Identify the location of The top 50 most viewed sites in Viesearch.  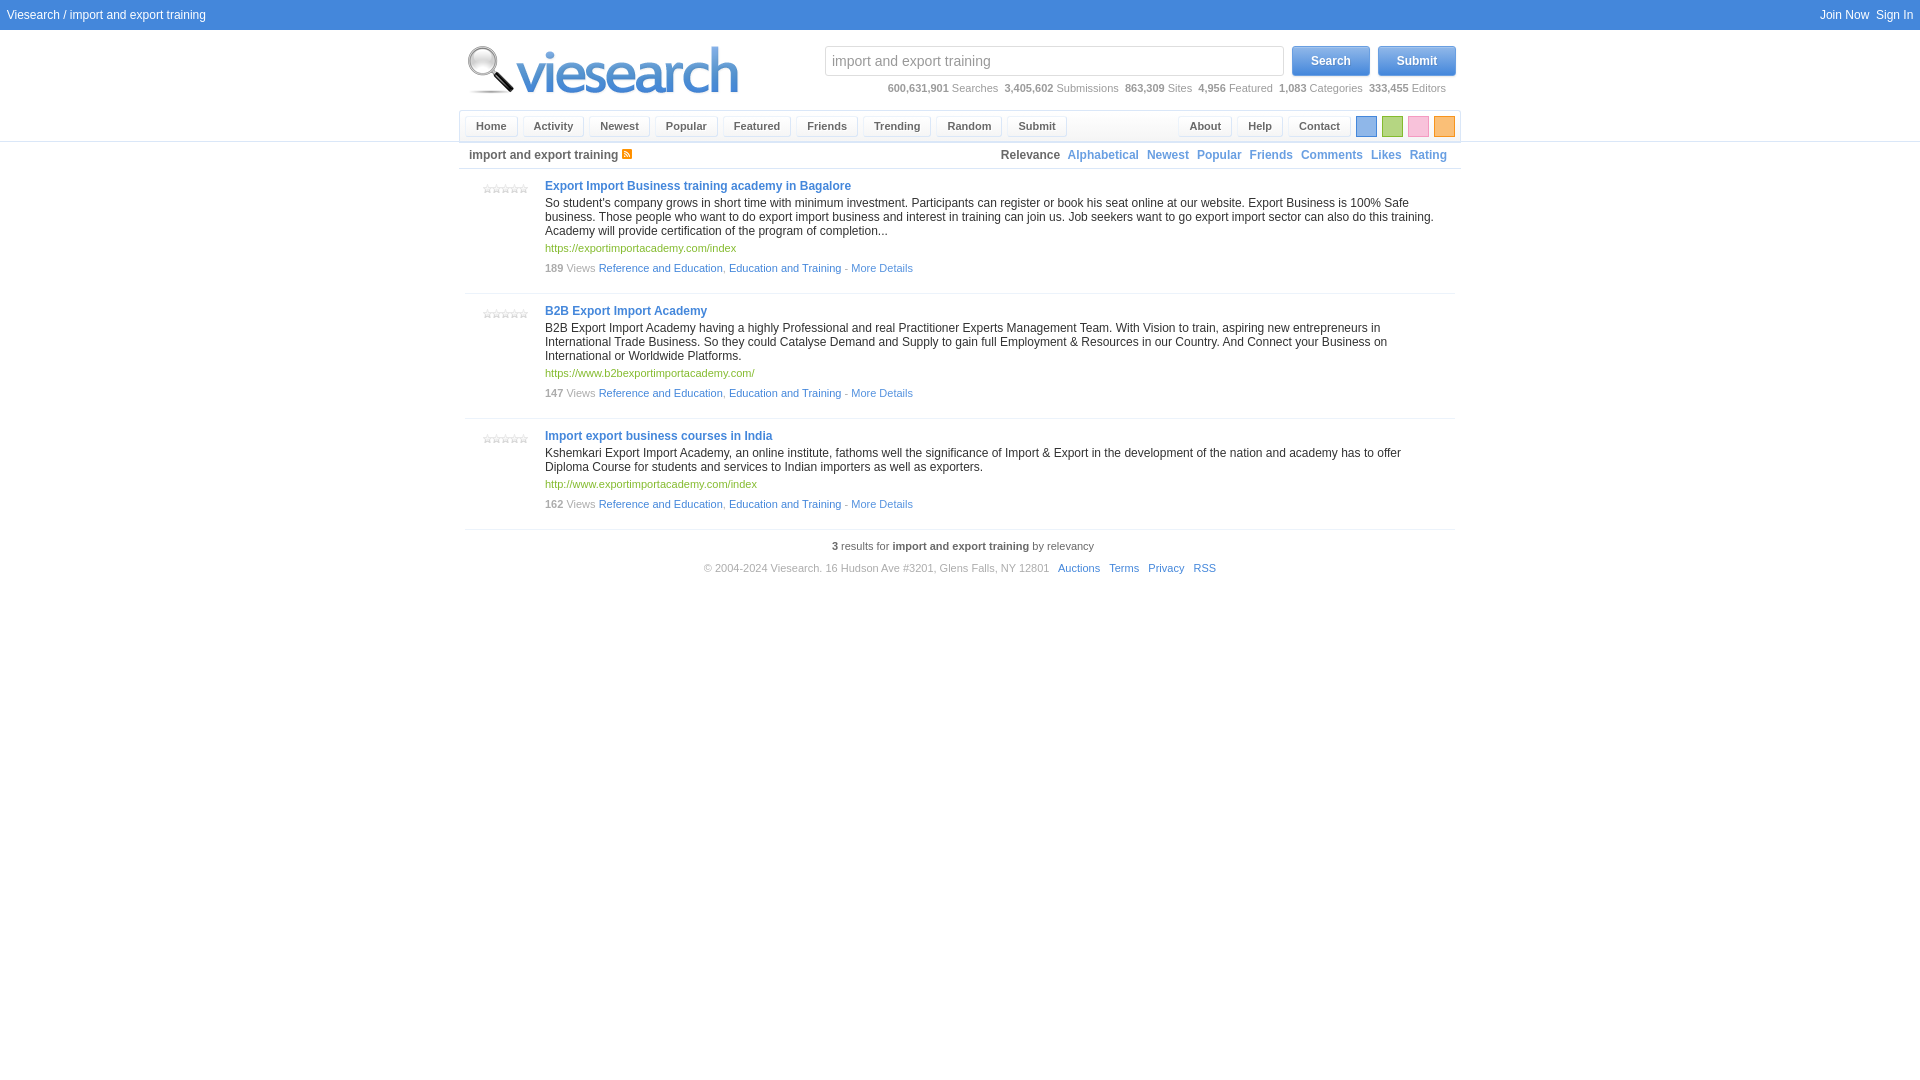
(686, 126).